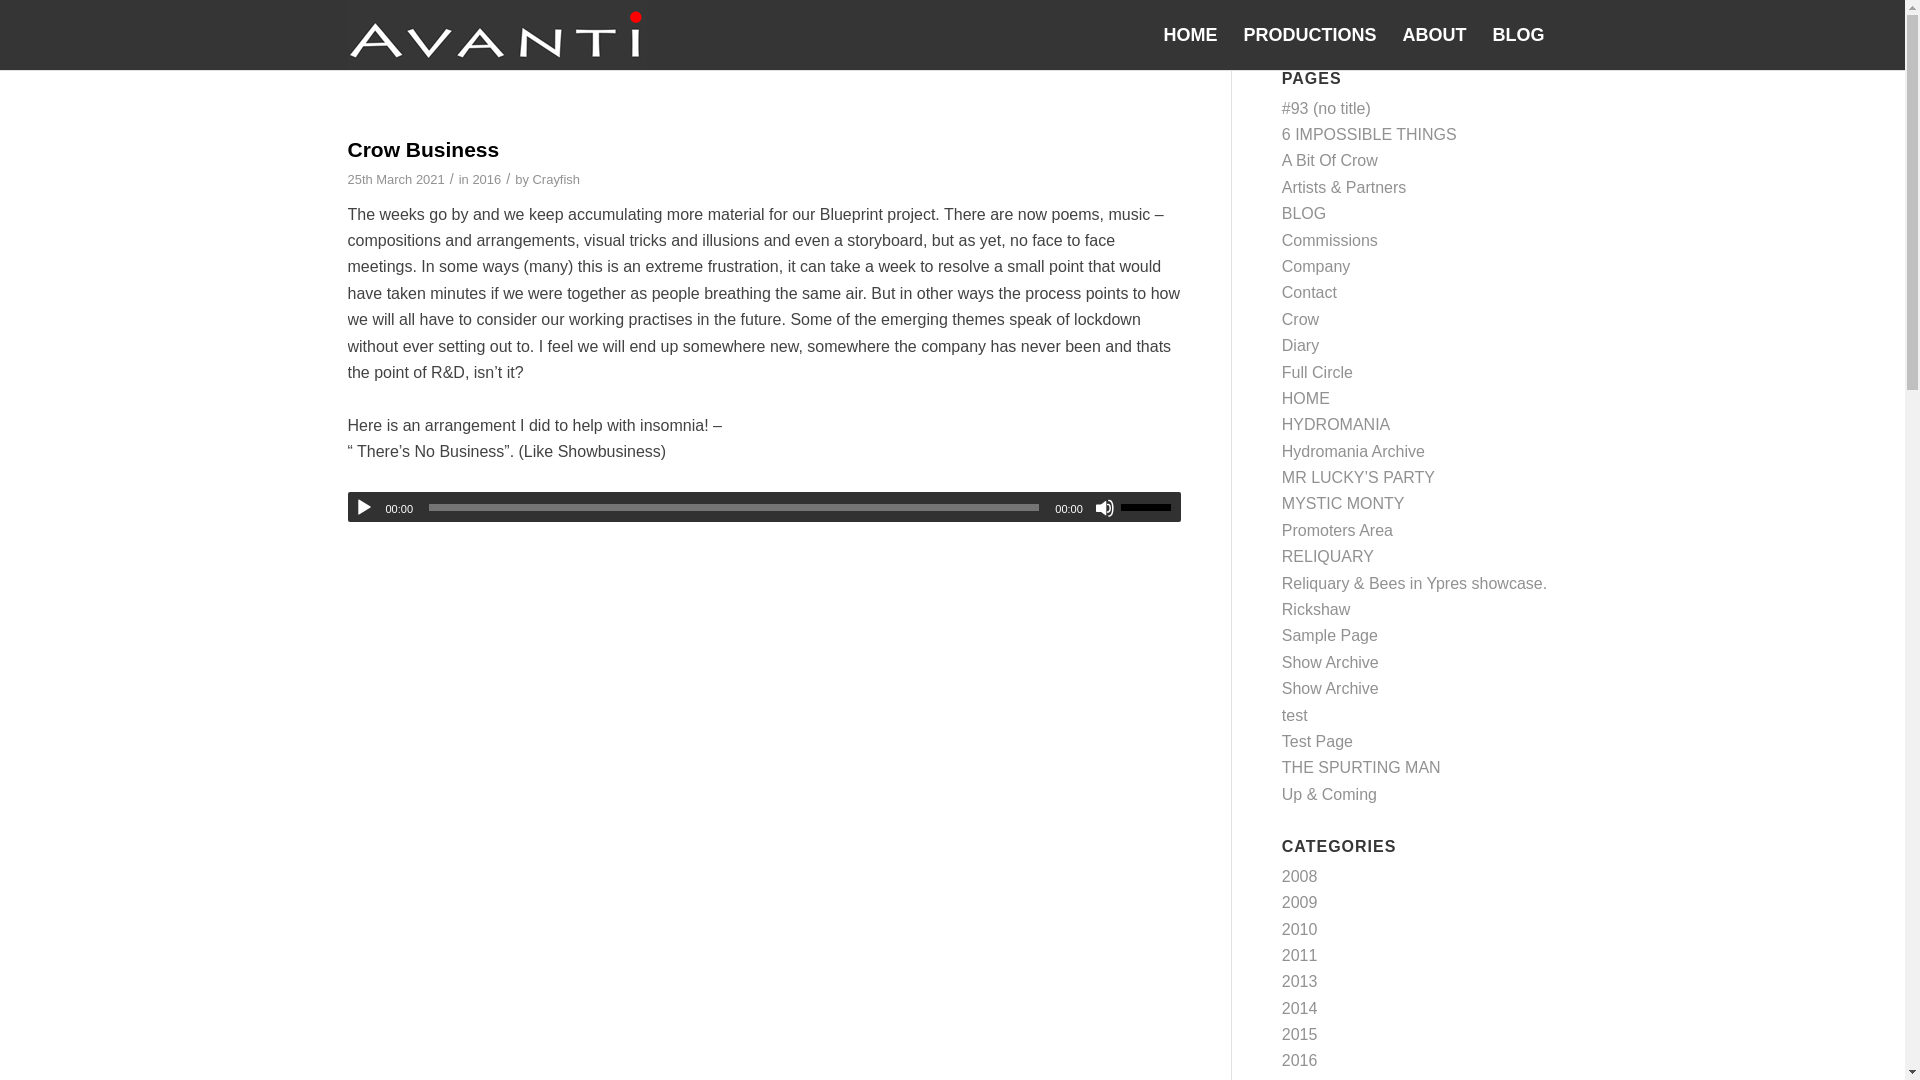  I want to click on Commissions, so click(1330, 240).